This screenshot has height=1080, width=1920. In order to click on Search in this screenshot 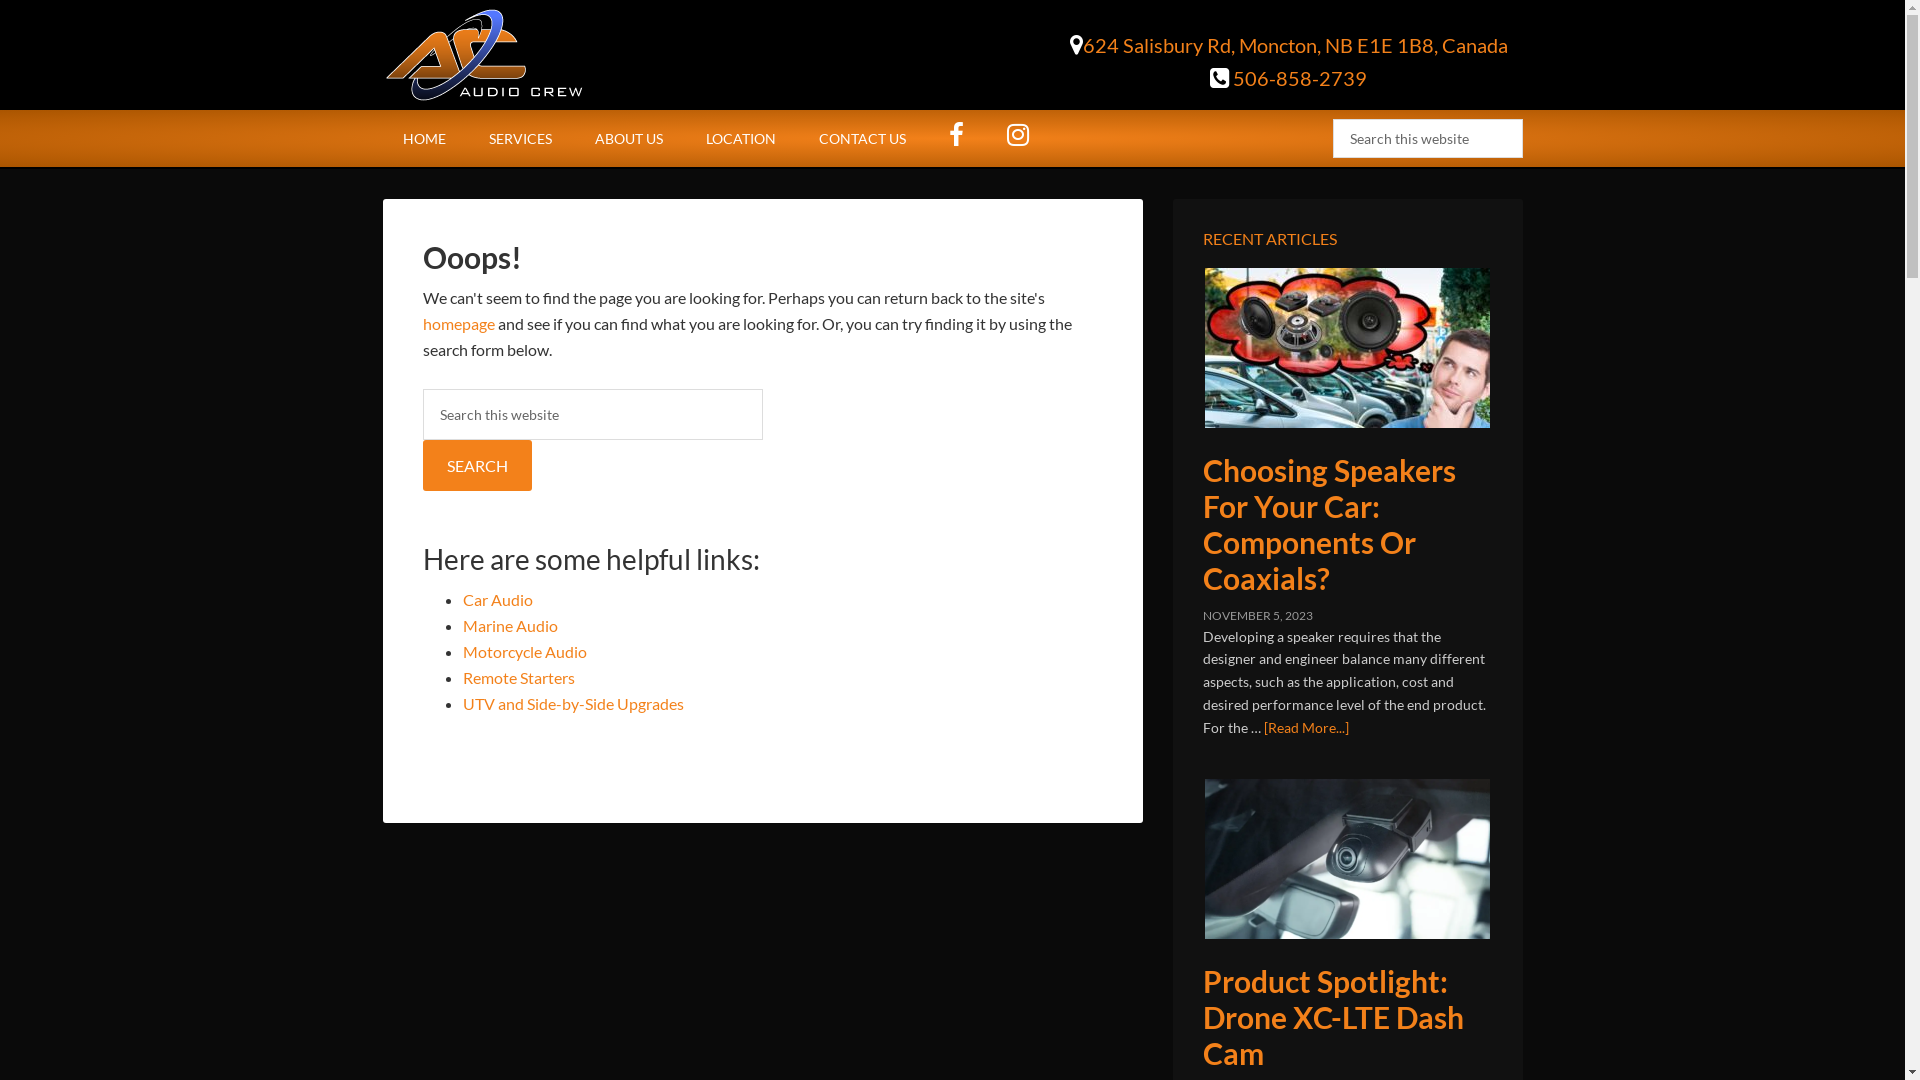, I will do `click(1522, 118)`.